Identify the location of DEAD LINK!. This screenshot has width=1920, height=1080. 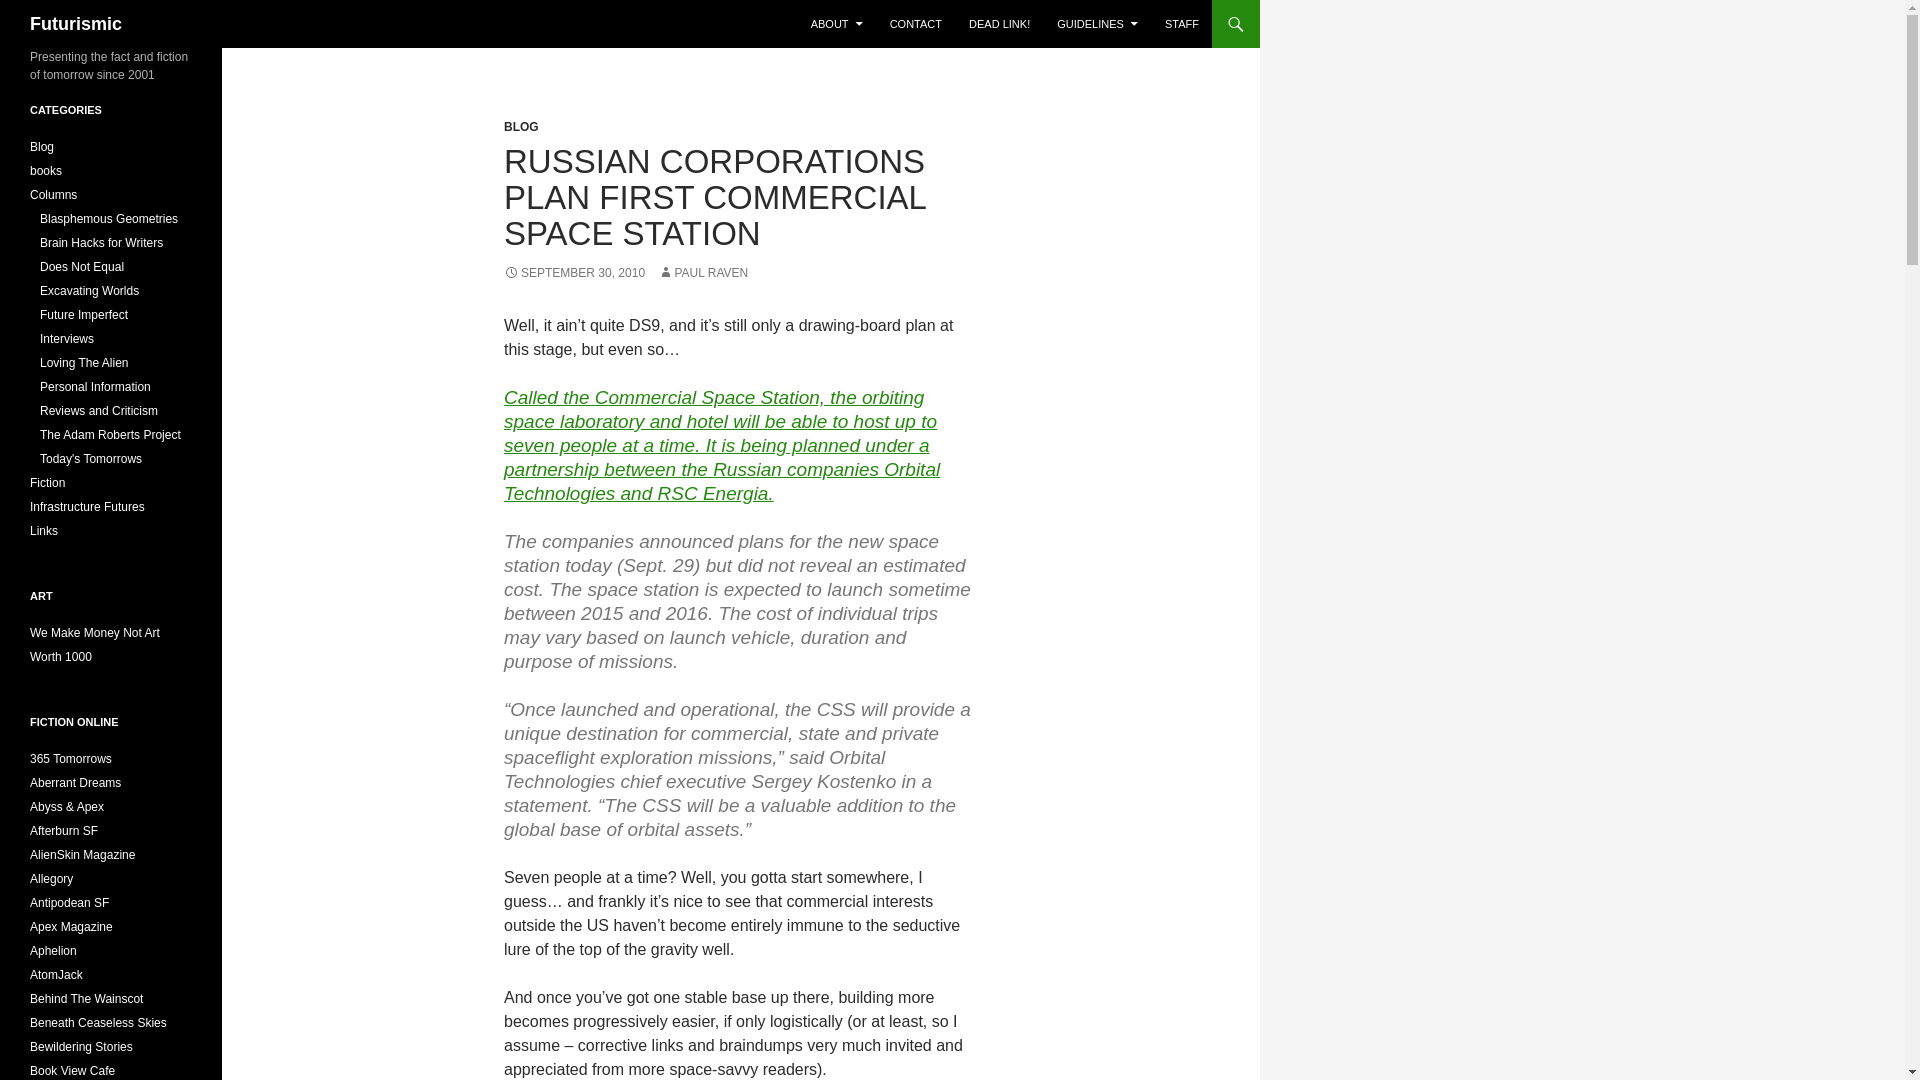
(999, 24).